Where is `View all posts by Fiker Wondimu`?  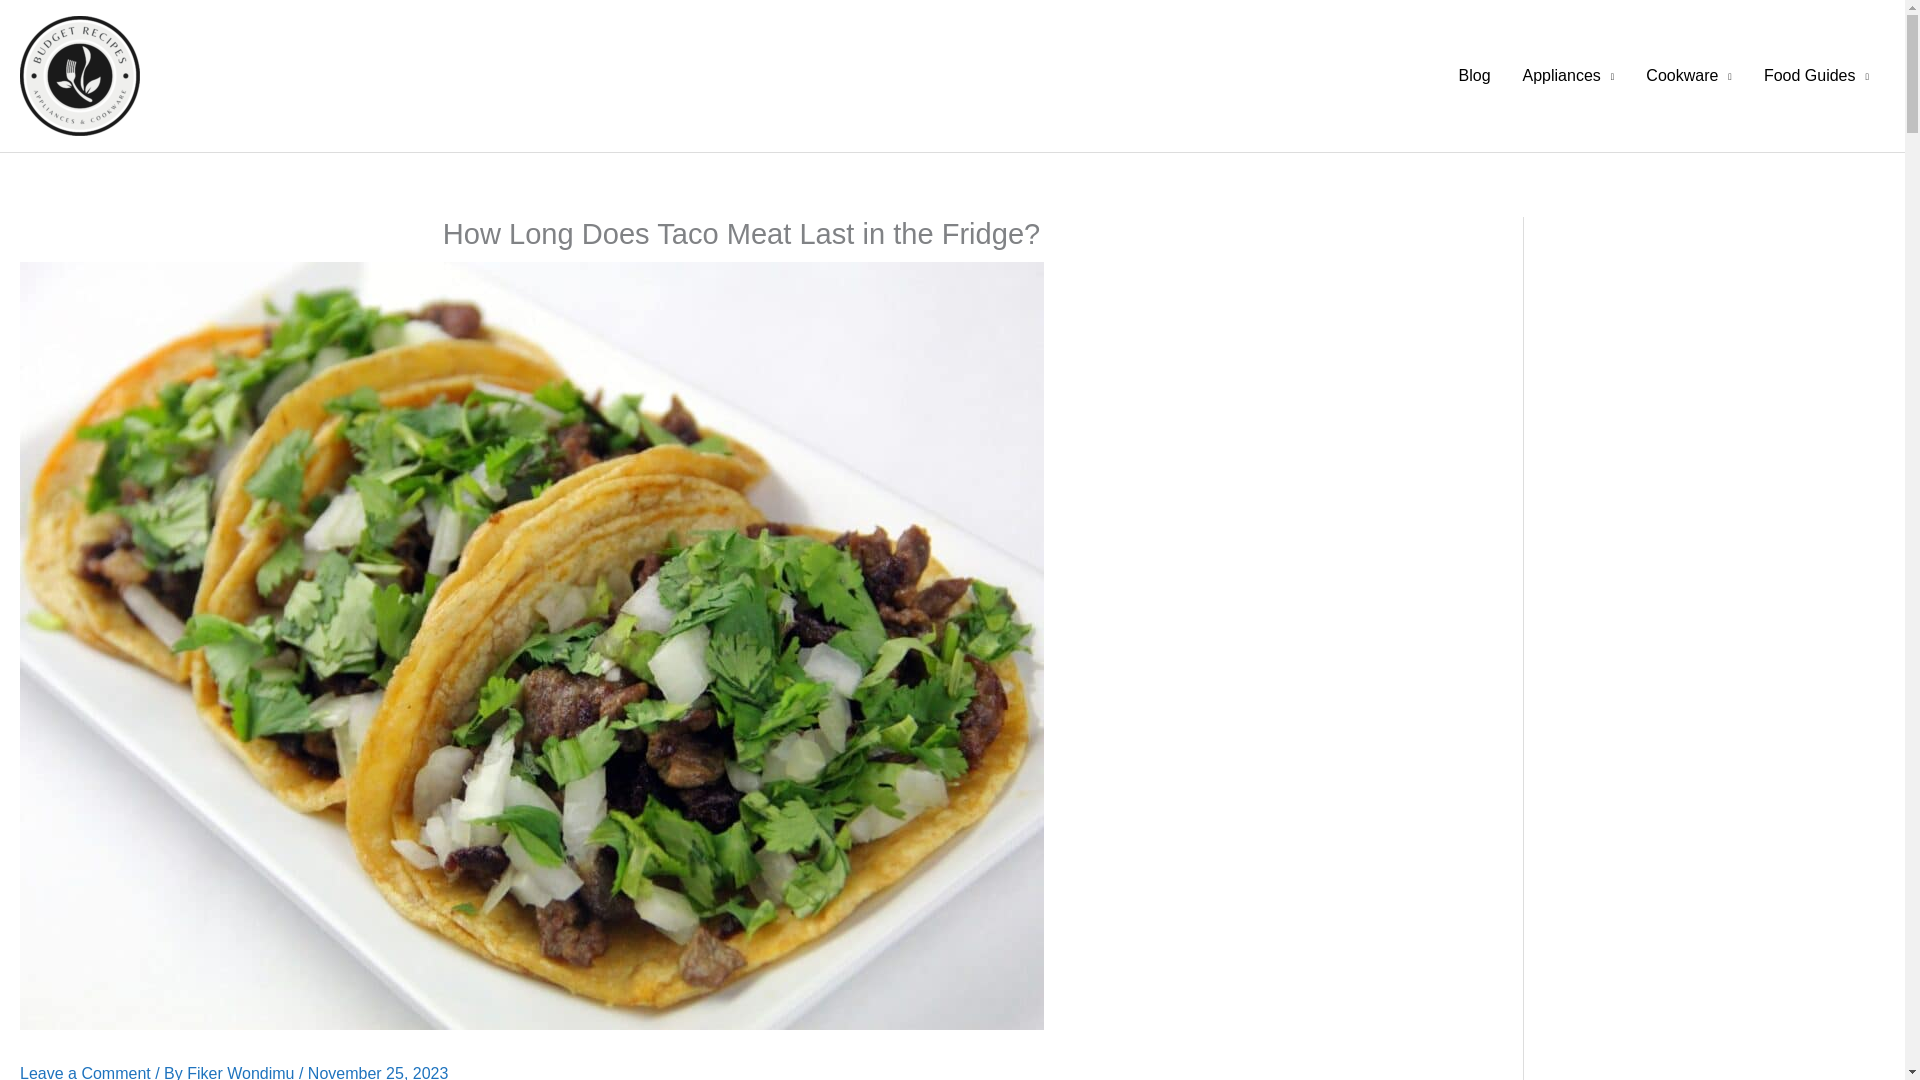
View all posts by Fiker Wondimu is located at coordinates (242, 1072).